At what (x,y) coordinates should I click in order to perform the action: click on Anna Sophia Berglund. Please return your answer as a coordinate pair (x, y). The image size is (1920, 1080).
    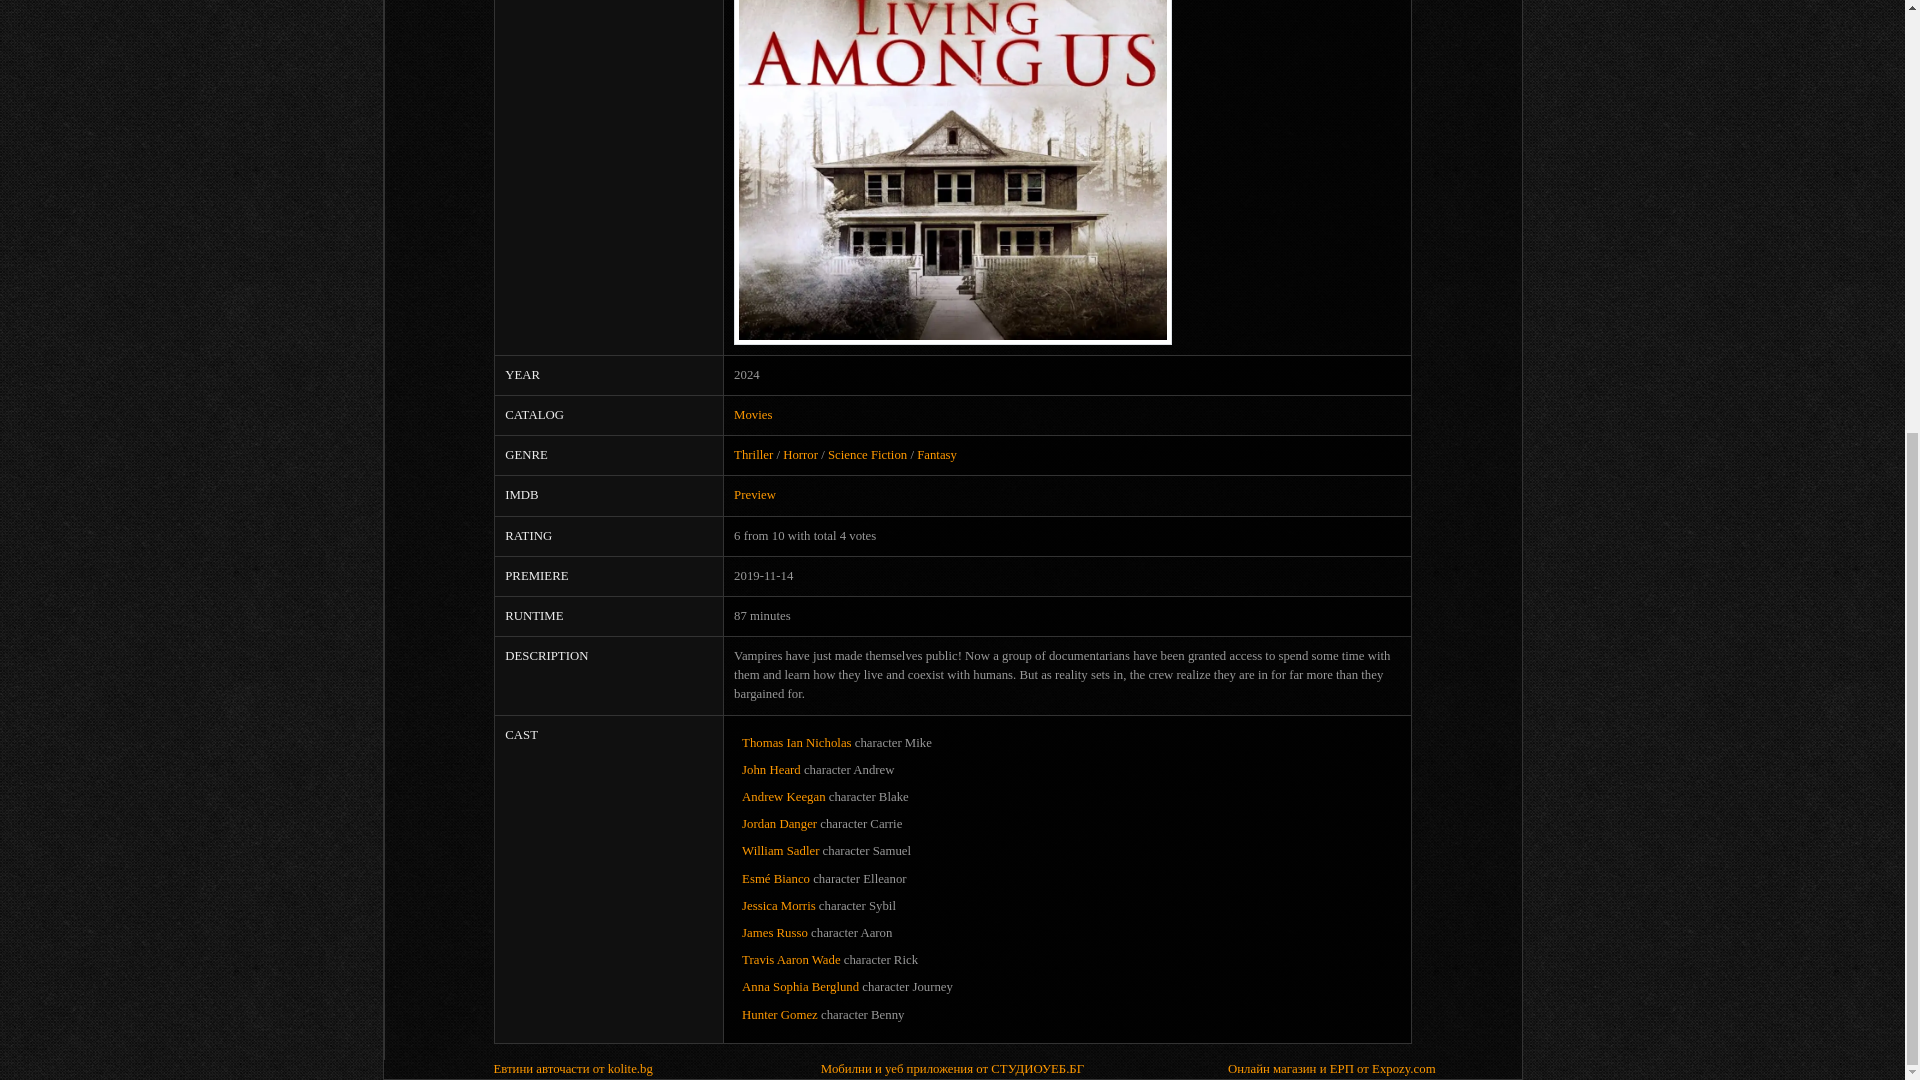
    Looking at the image, I should click on (800, 986).